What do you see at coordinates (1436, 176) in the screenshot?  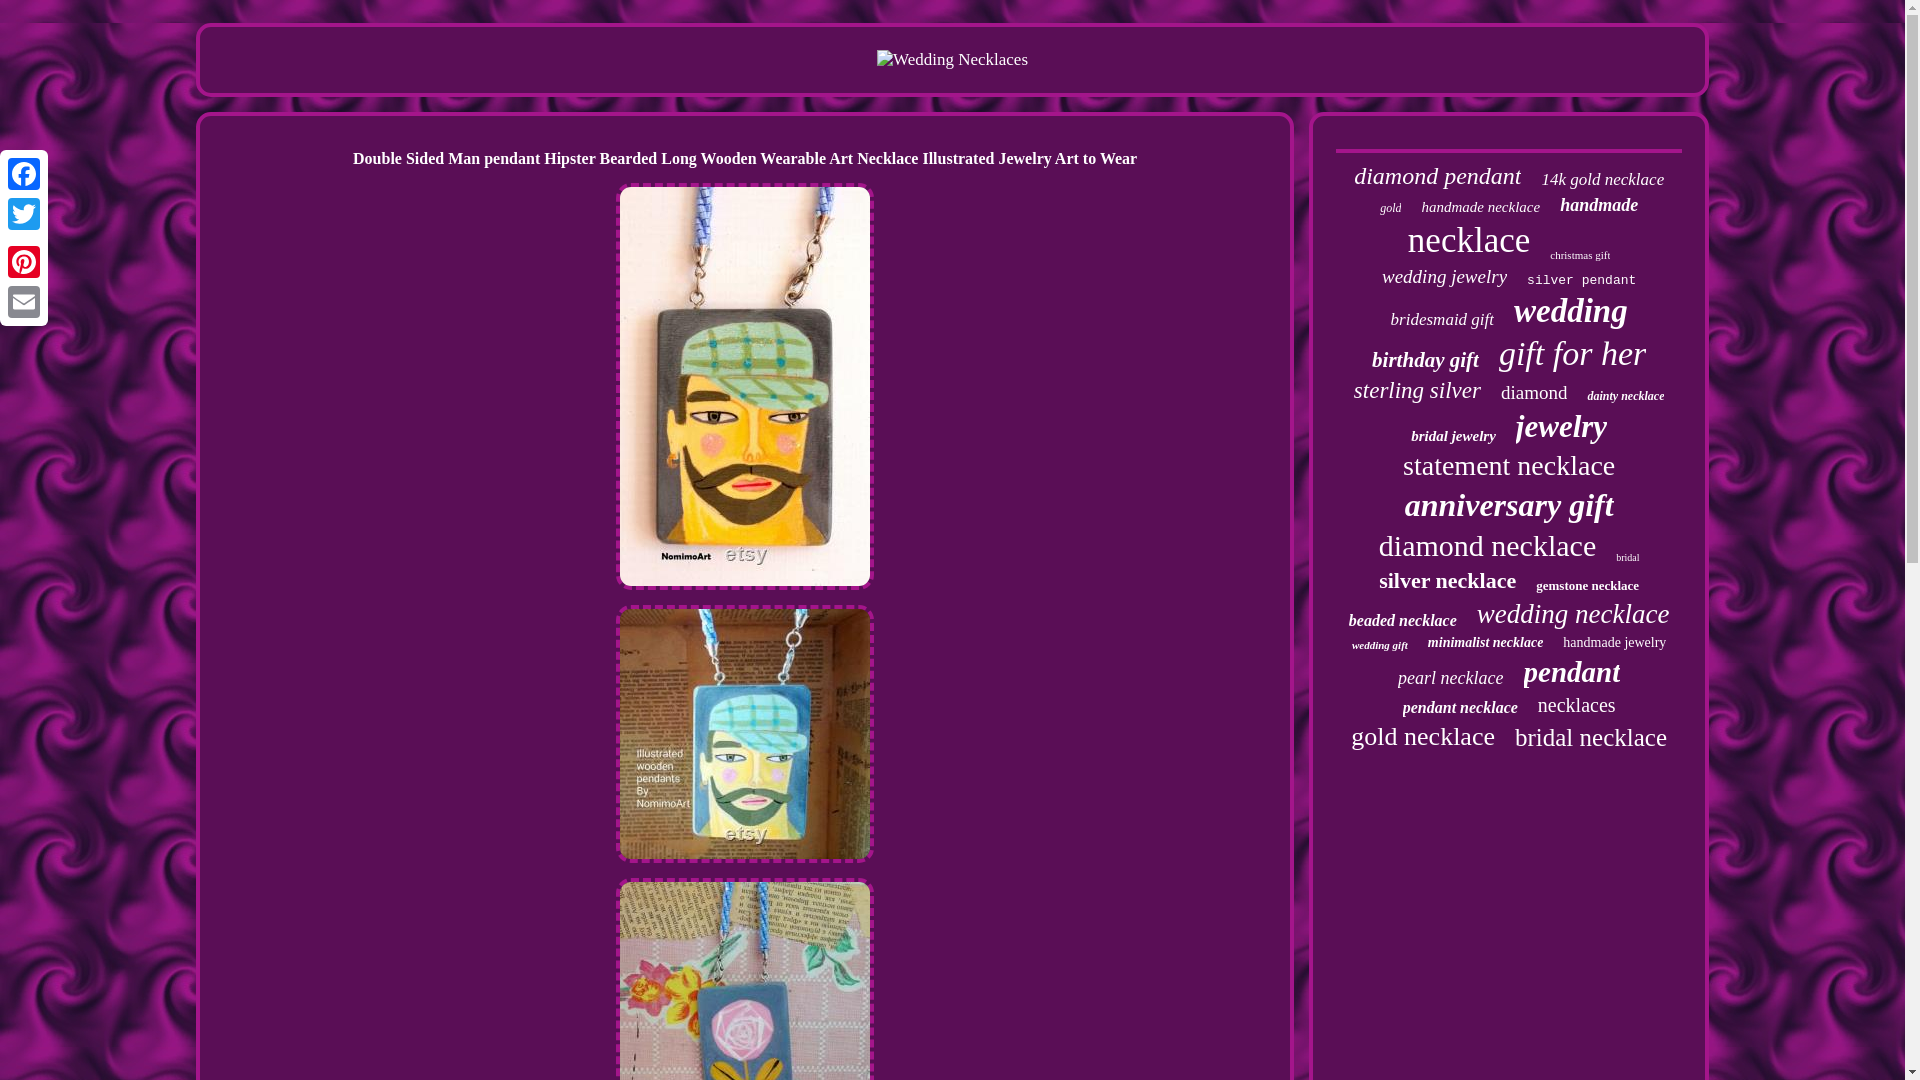 I see `diamond pendant` at bounding box center [1436, 176].